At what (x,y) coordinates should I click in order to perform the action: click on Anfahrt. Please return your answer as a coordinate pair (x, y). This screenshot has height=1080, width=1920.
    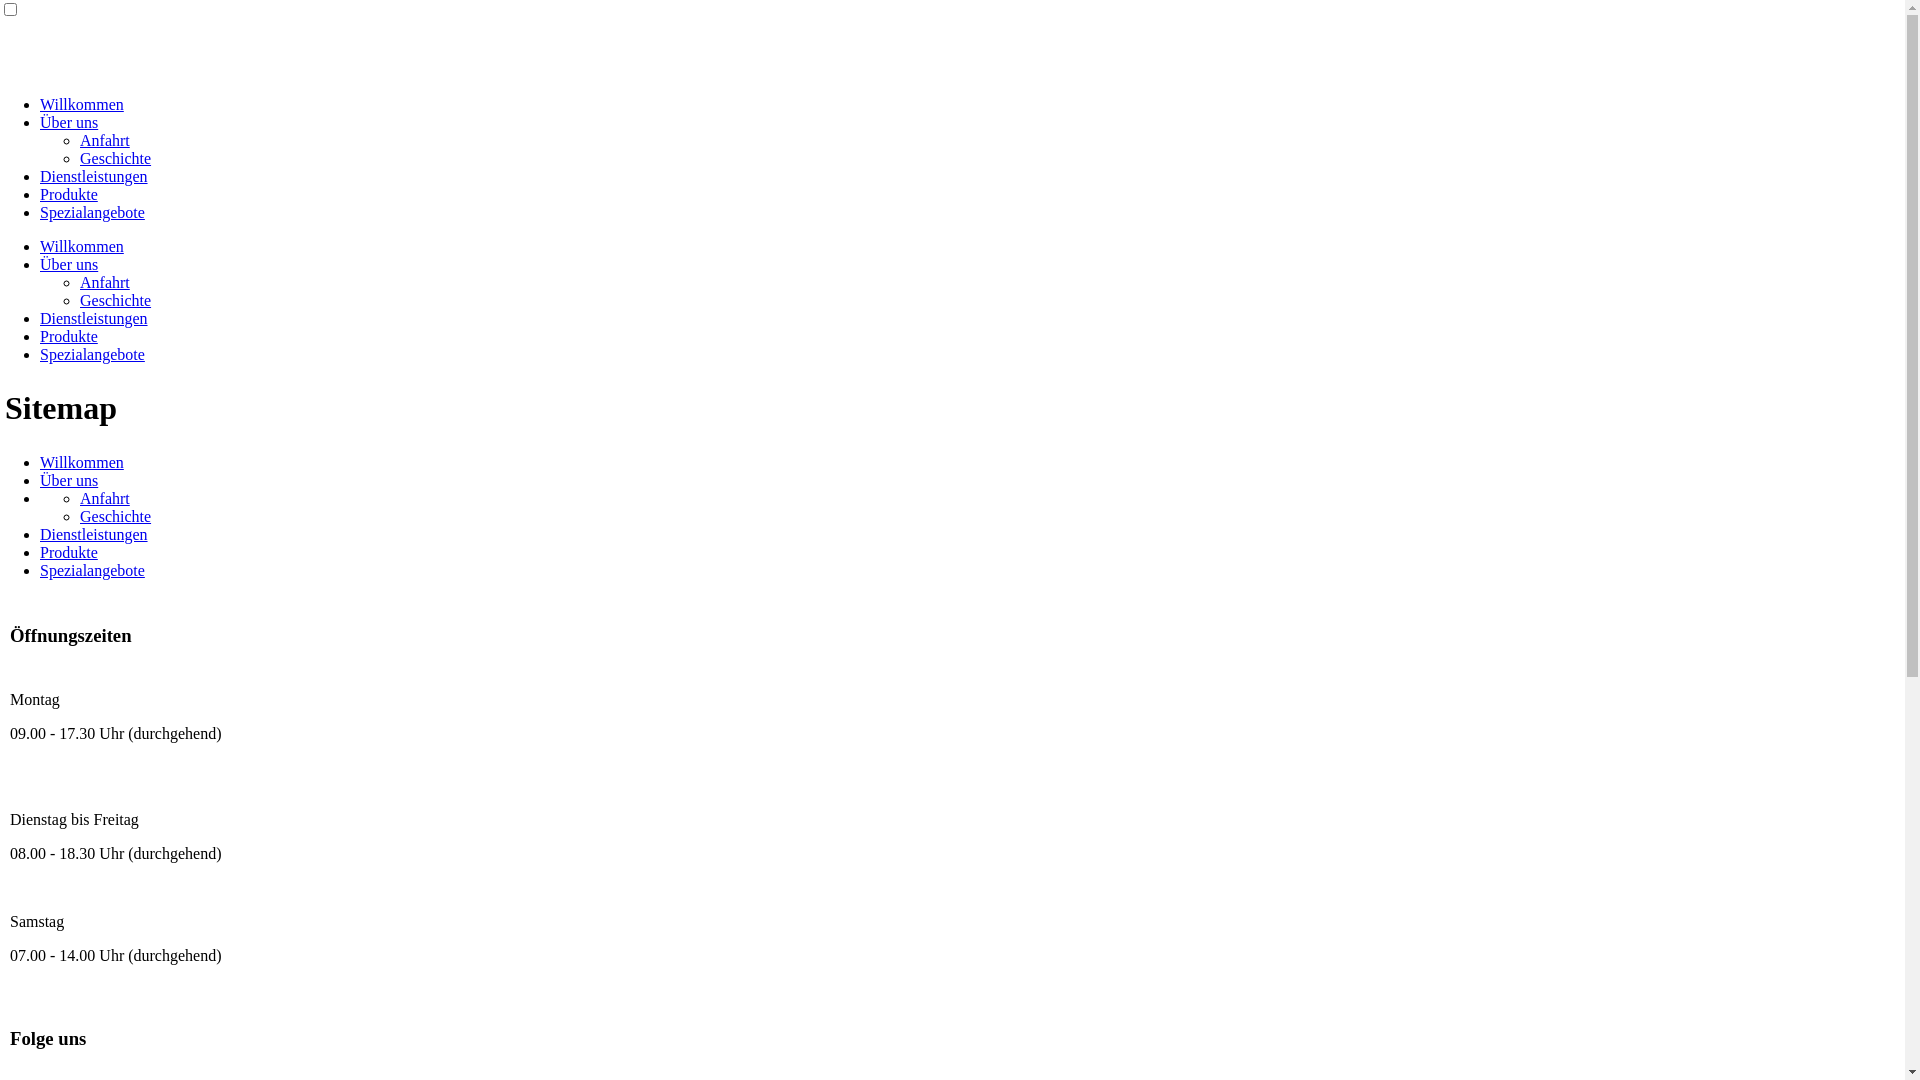
    Looking at the image, I should click on (105, 498).